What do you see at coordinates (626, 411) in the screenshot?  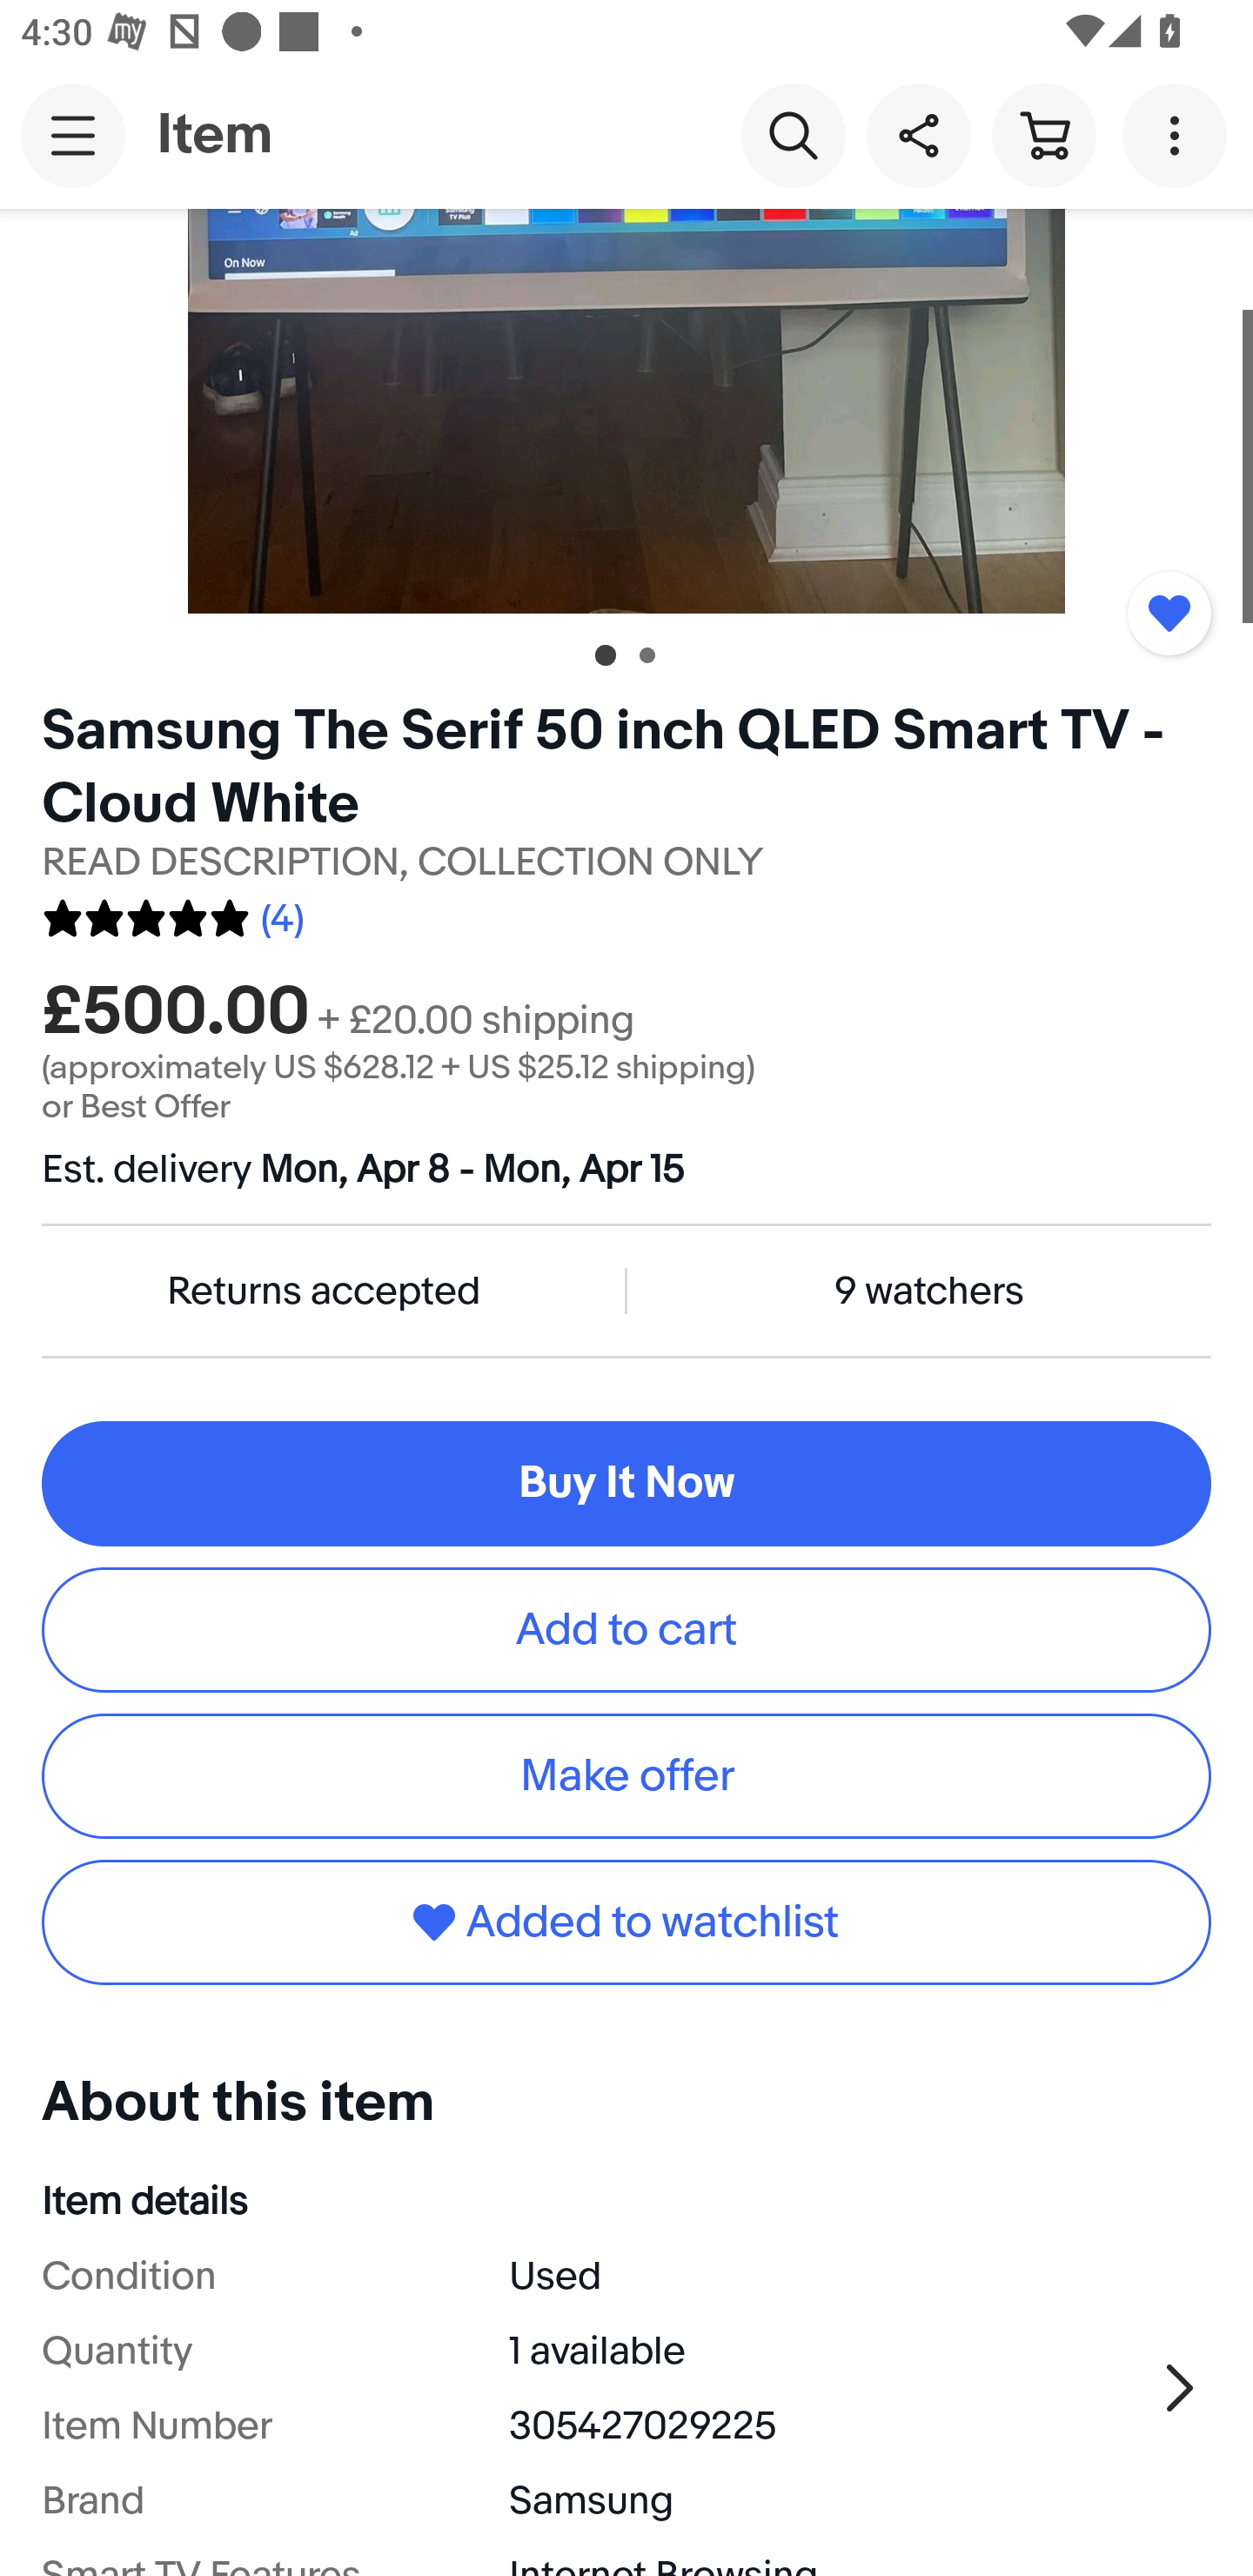 I see `Item image 1 of 2` at bounding box center [626, 411].